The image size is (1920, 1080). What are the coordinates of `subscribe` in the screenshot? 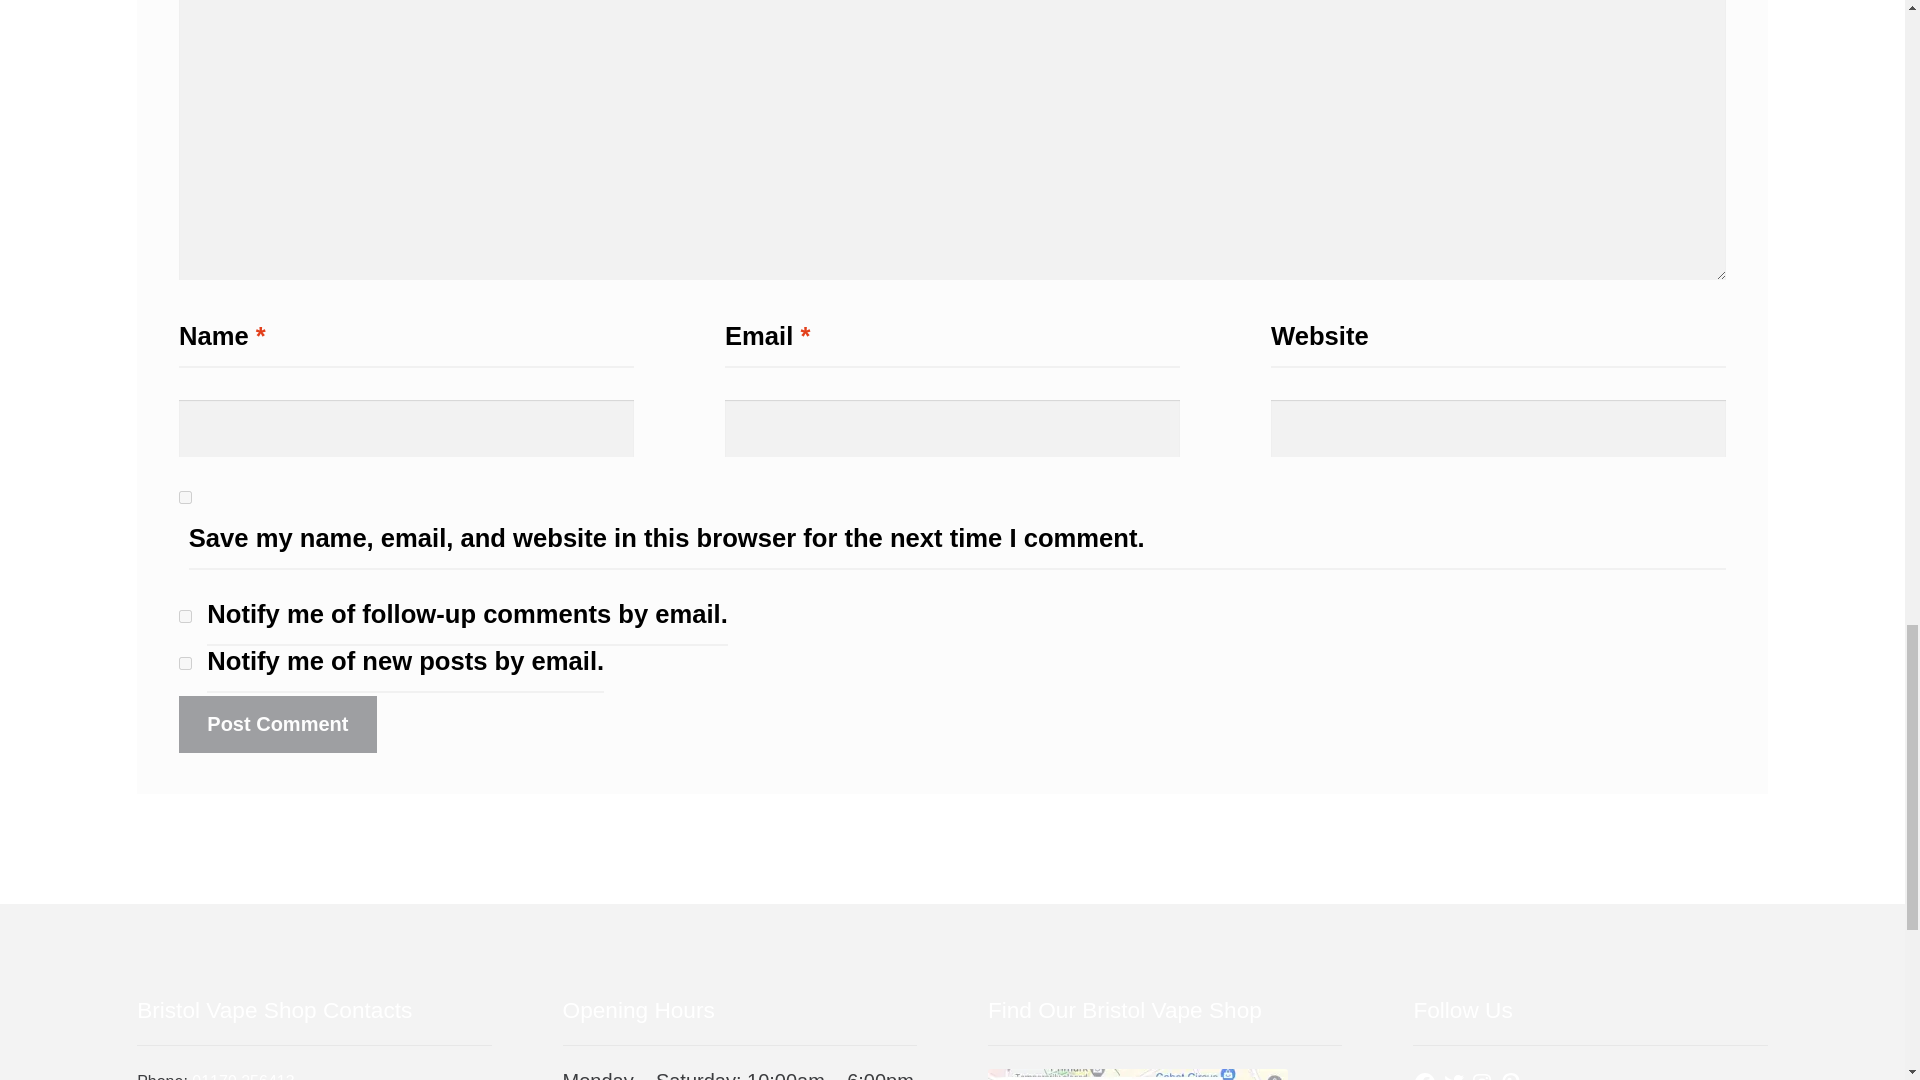 It's located at (185, 662).